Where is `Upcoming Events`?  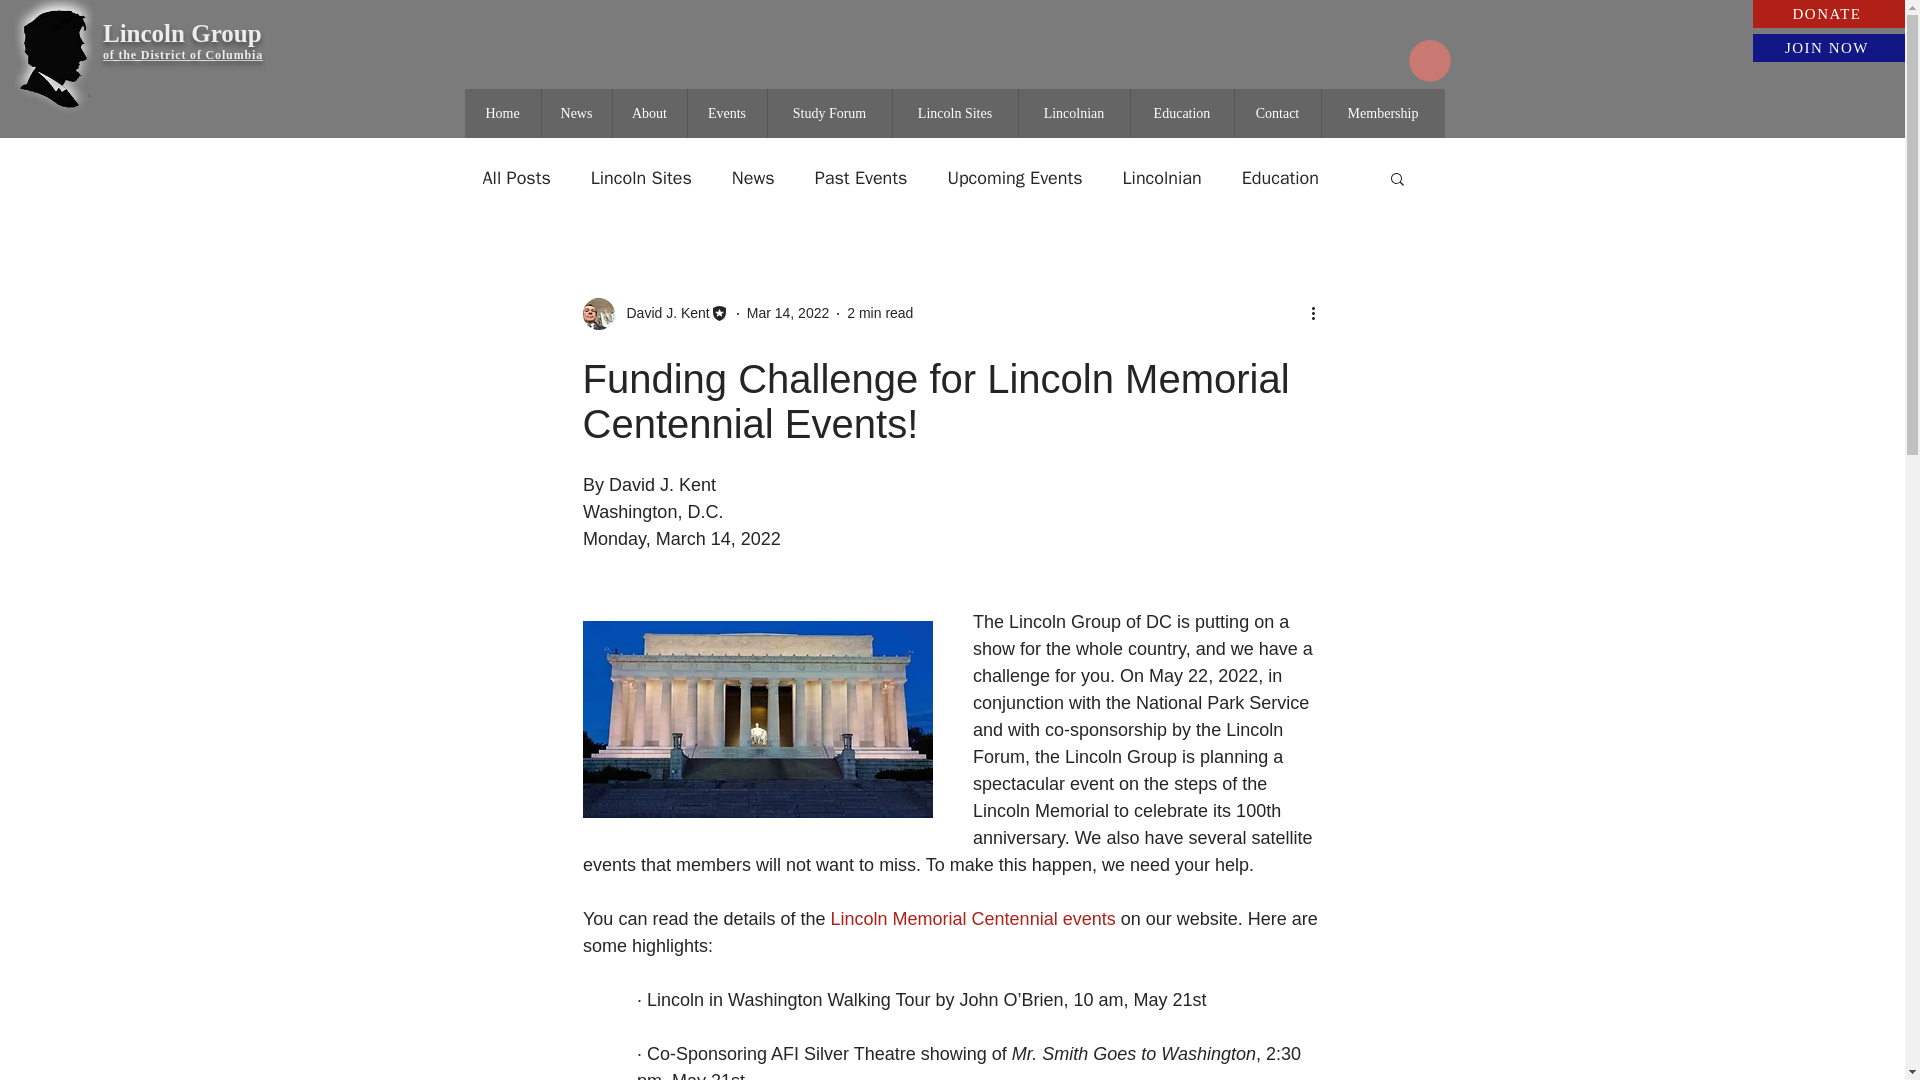
Upcoming Events is located at coordinates (1014, 178).